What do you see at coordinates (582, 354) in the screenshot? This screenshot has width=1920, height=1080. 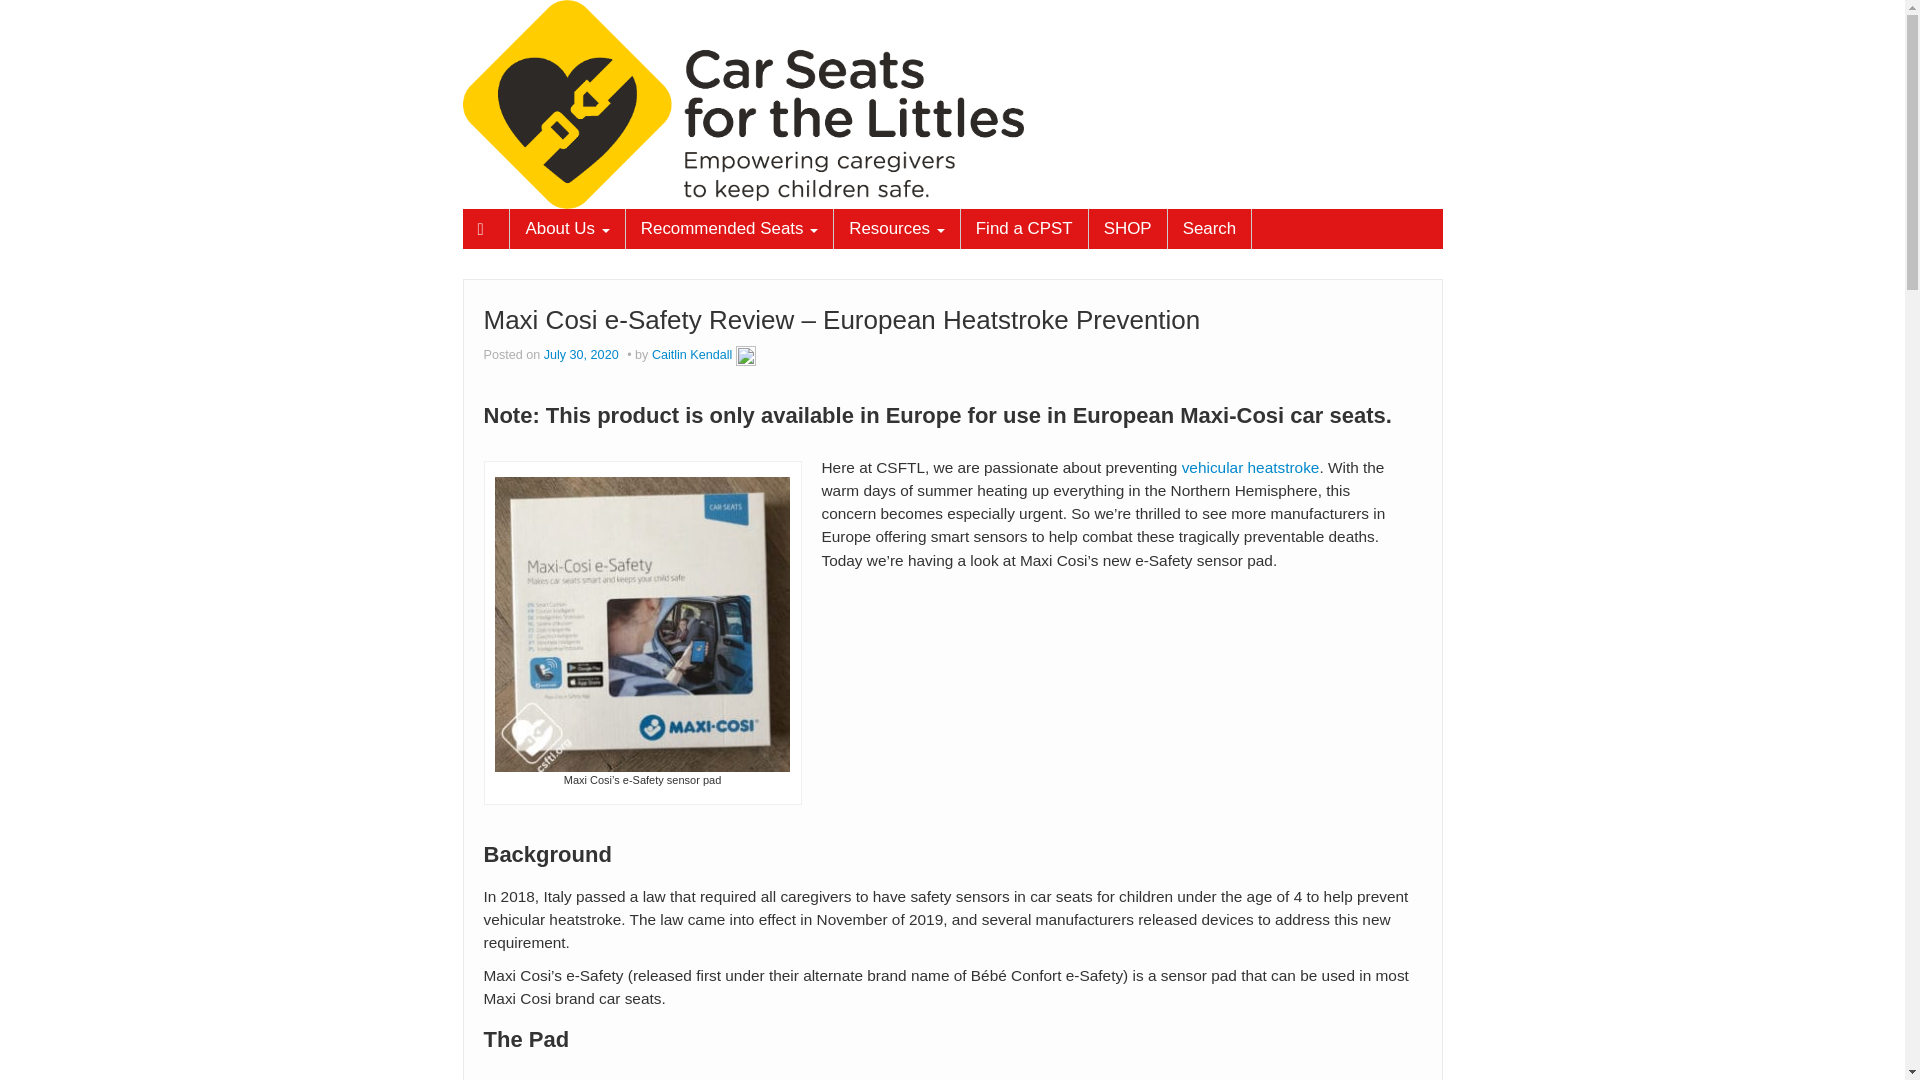 I see `11:16 am` at bounding box center [582, 354].